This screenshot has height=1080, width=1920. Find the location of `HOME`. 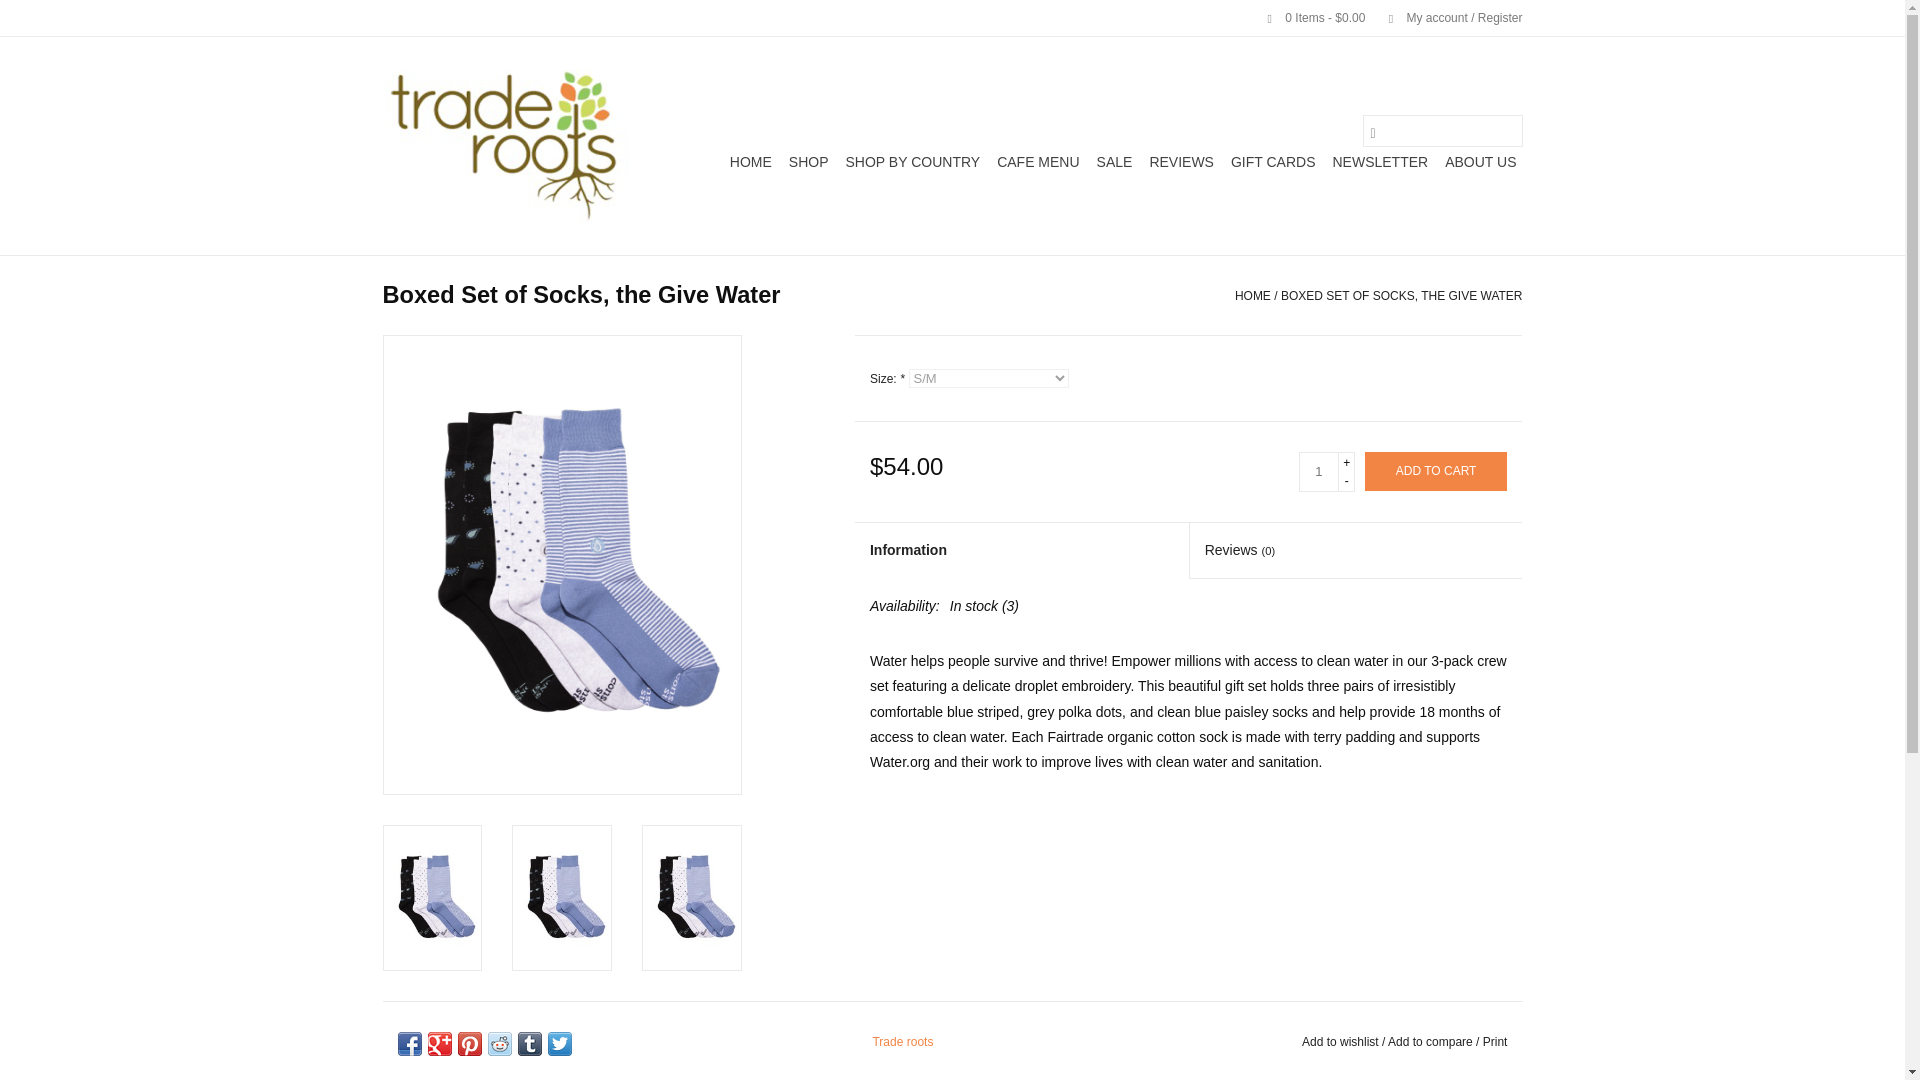

HOME is located at coordinates (750, 162).